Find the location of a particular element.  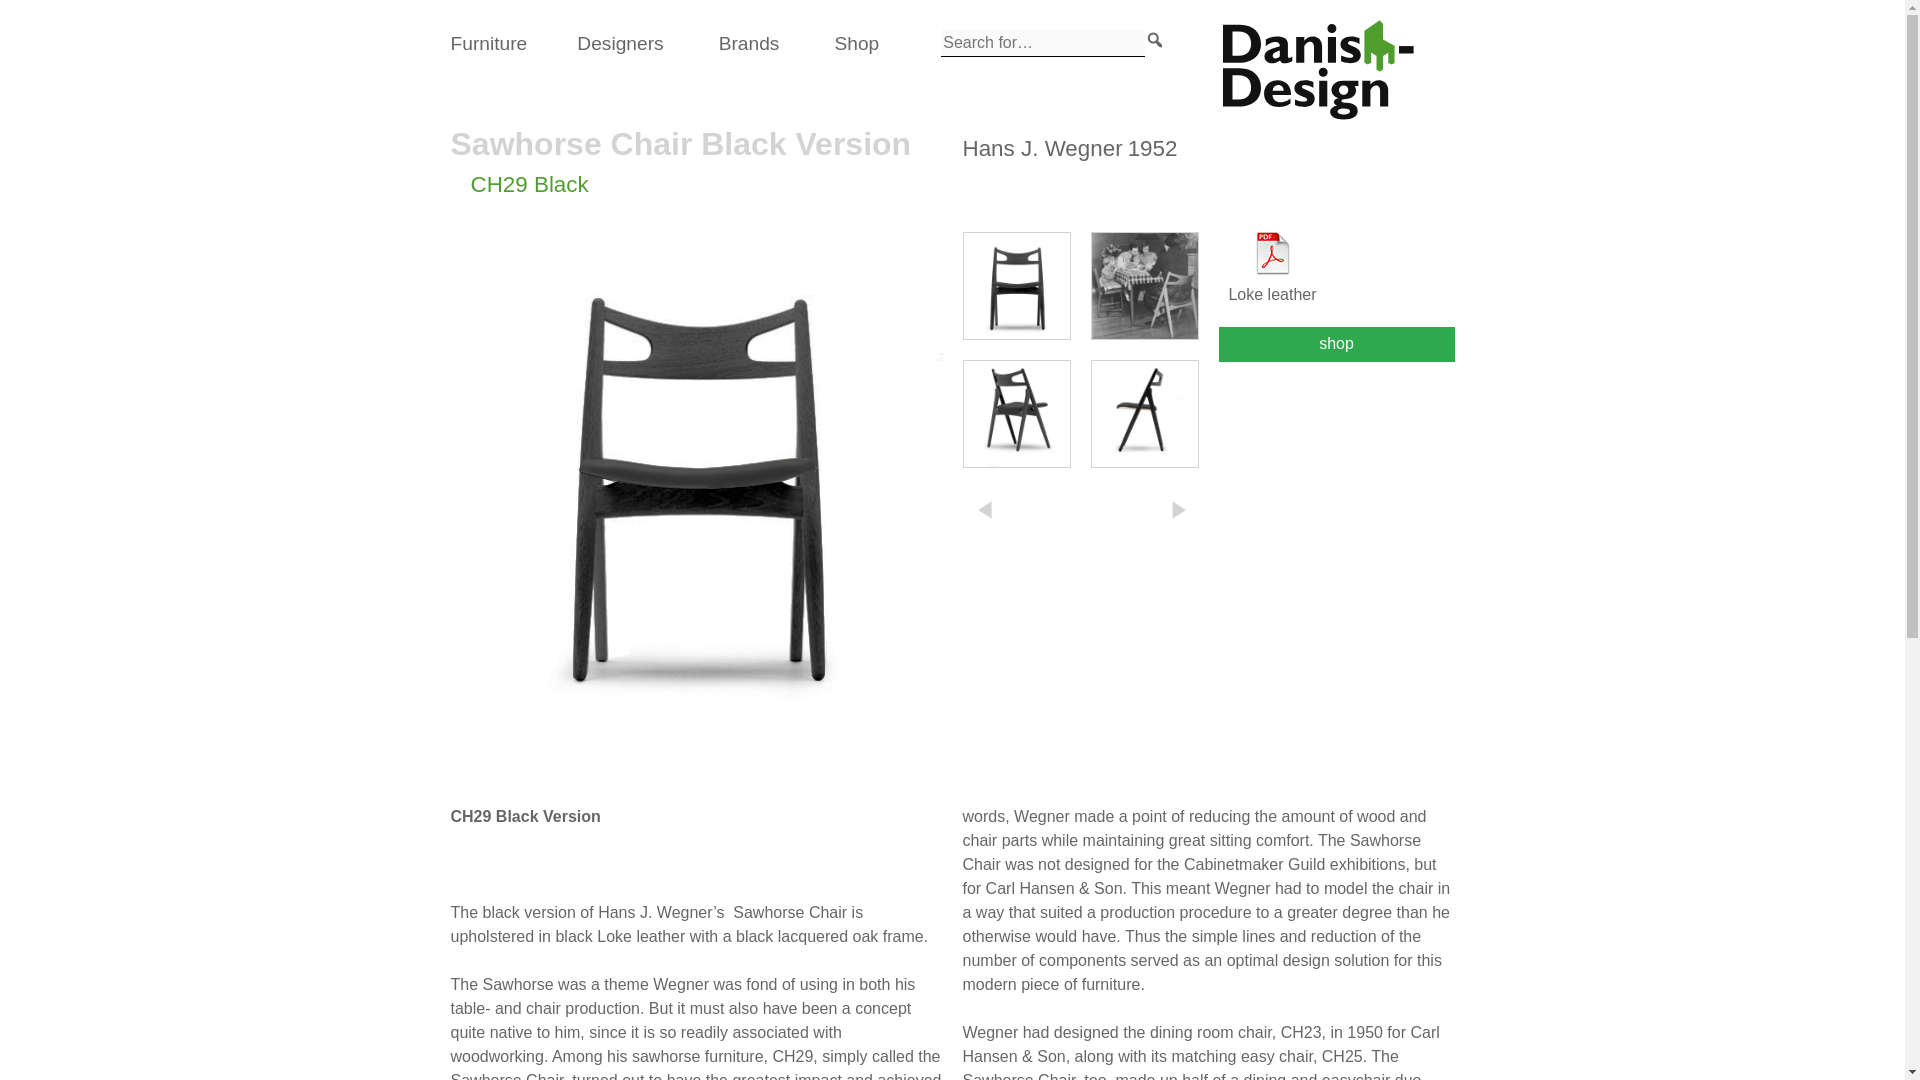

Hans J. Wegner1952 is located at coordinates (1068, 148).